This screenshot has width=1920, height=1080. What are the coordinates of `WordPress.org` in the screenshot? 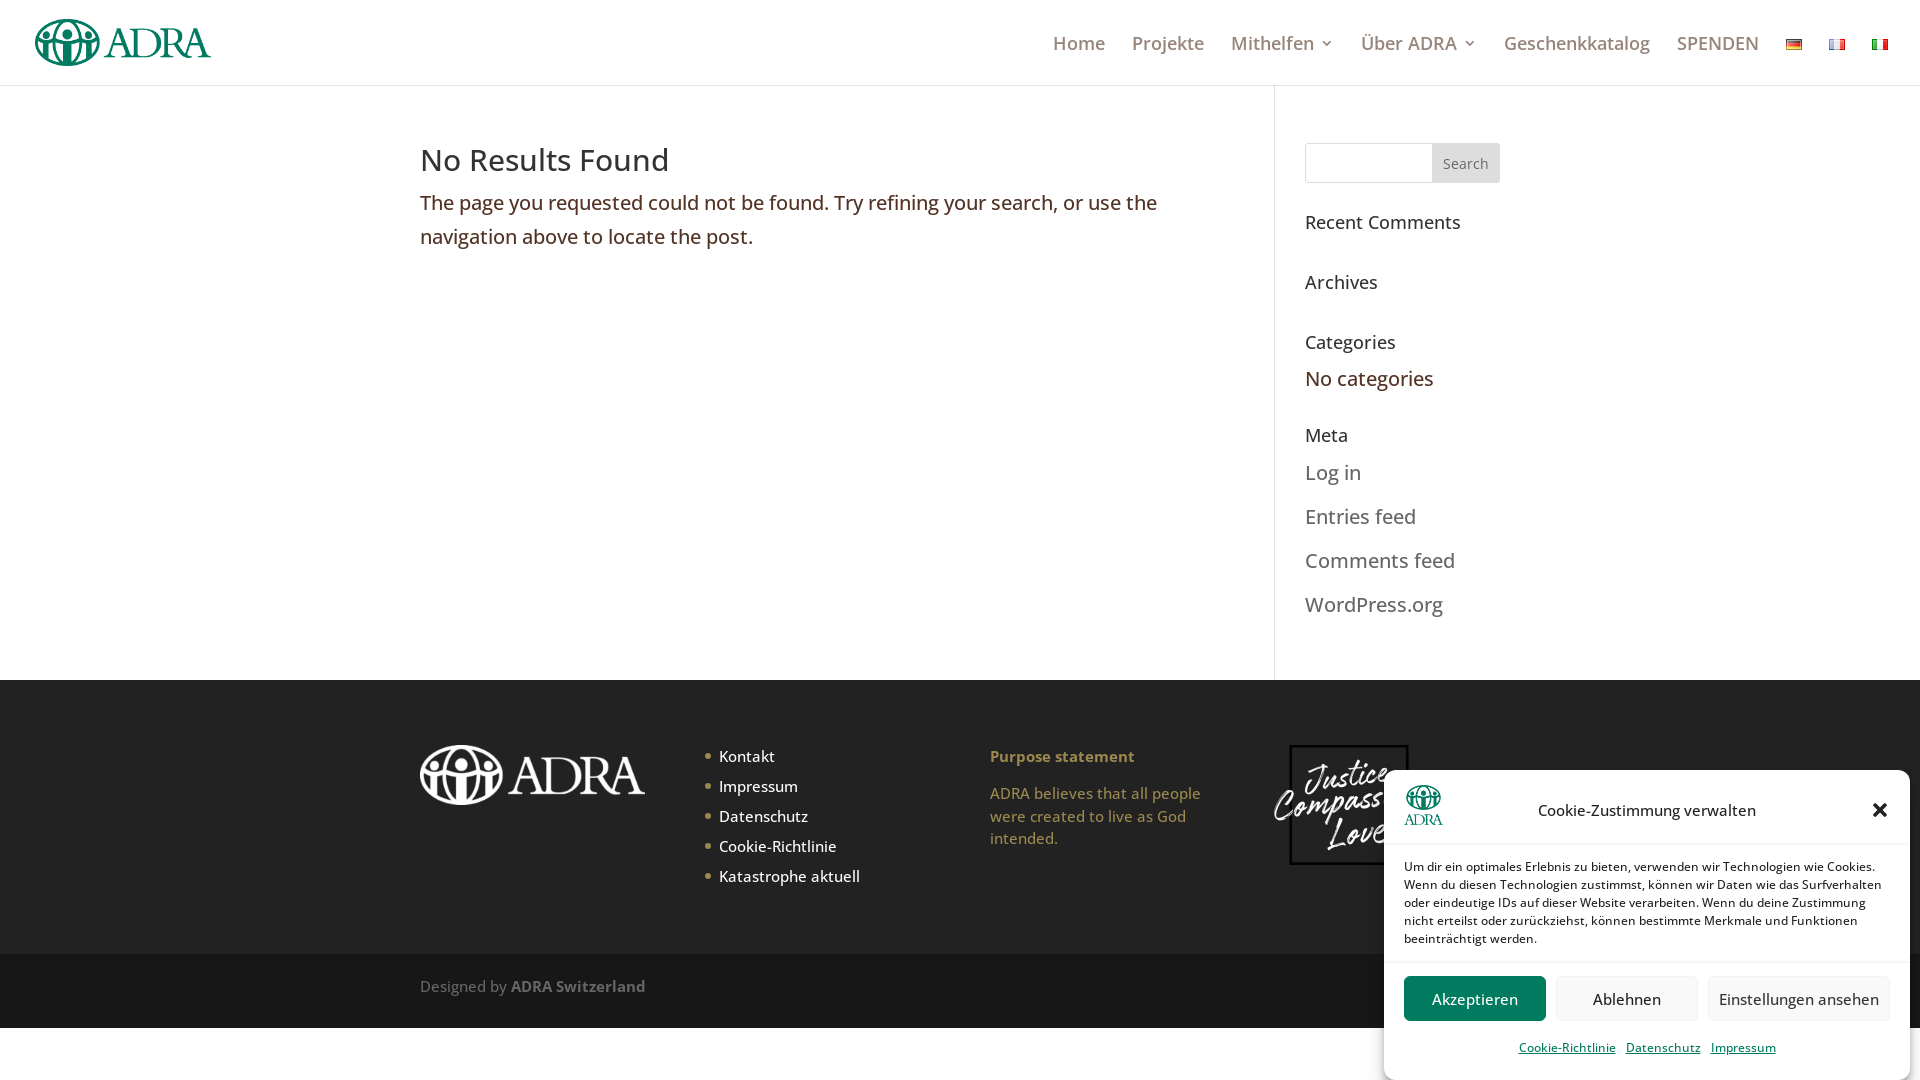 It's located at (1374, 604).